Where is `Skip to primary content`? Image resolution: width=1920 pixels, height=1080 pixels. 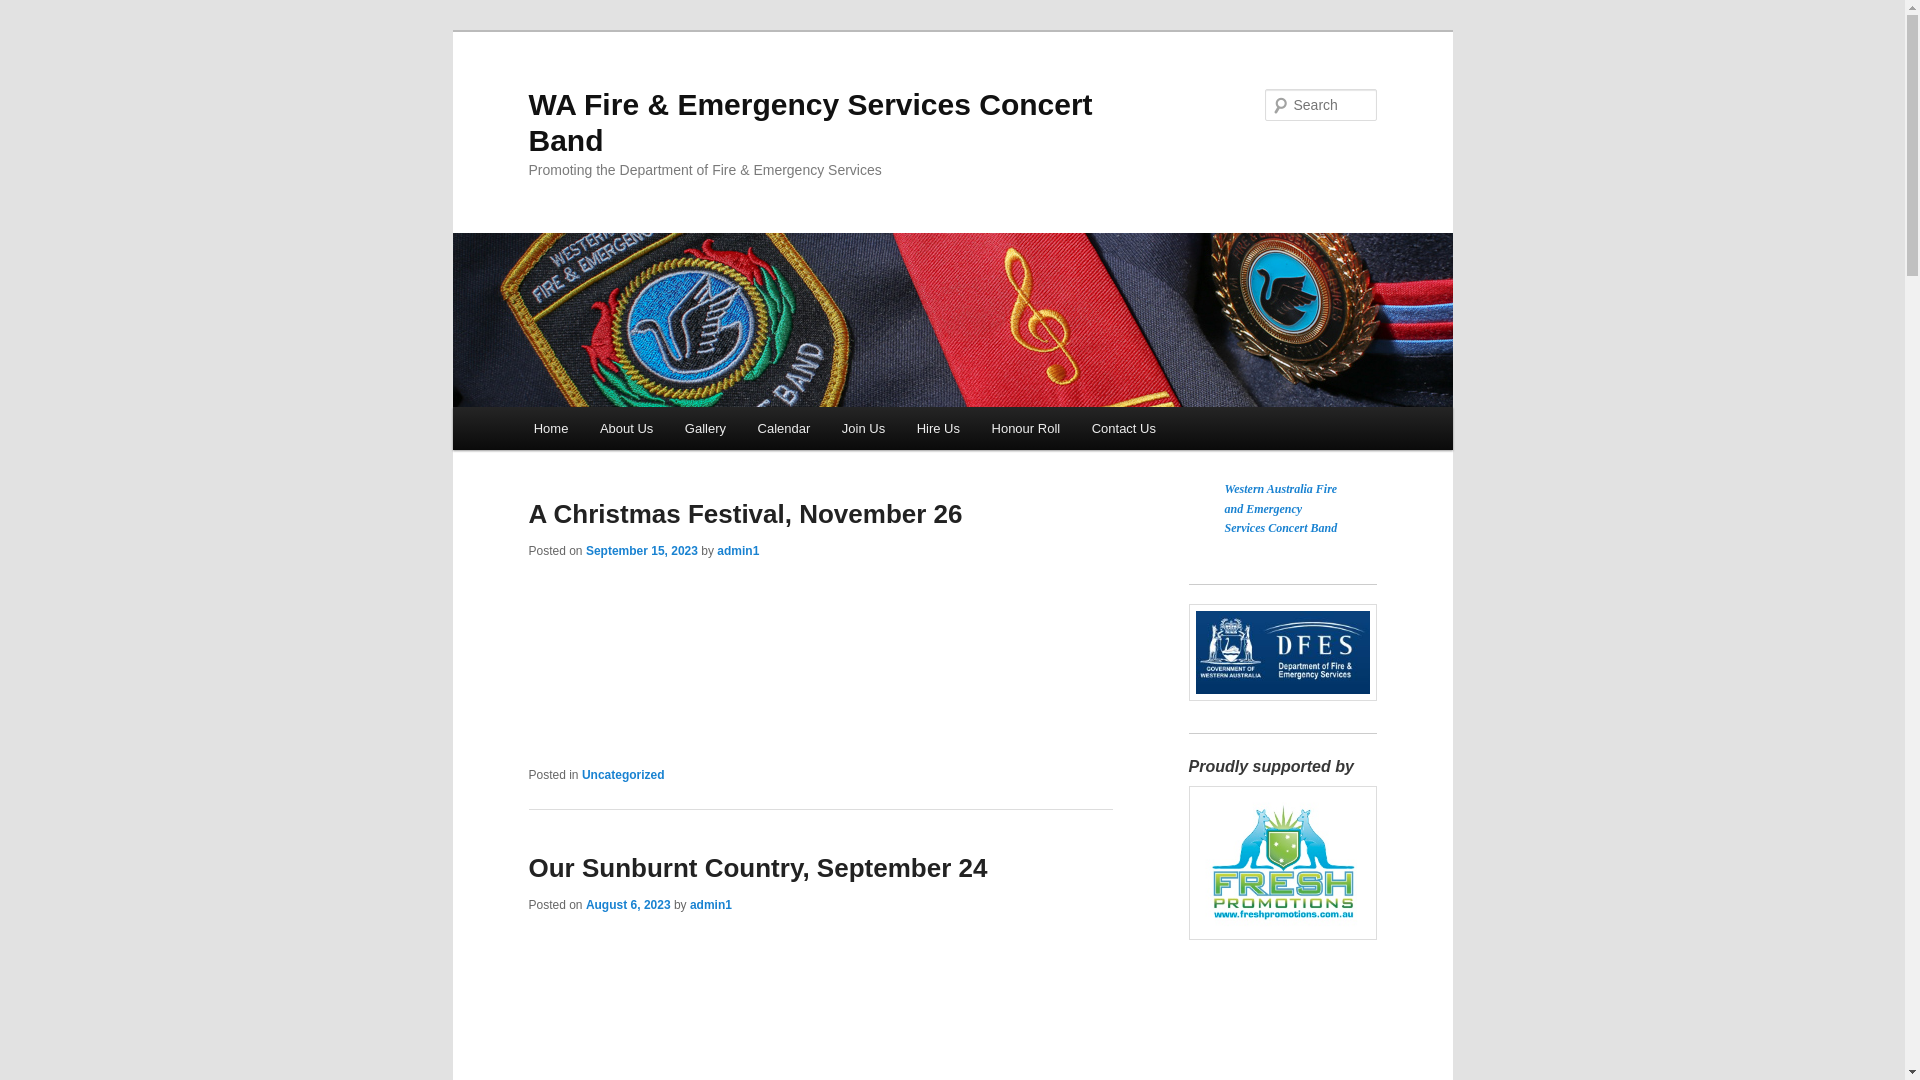 Skip to primary content is located at coordinates (30, 30).